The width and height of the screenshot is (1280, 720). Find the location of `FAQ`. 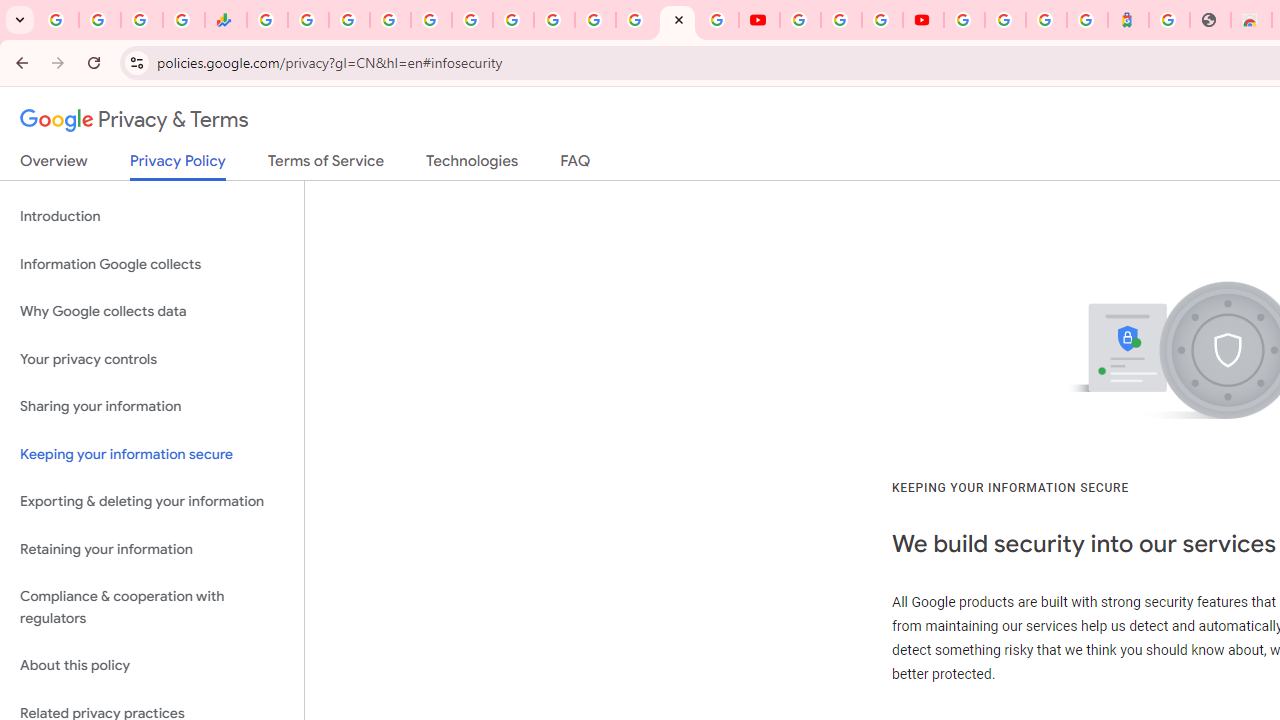

FAQ is located at coordinates (576, 165).